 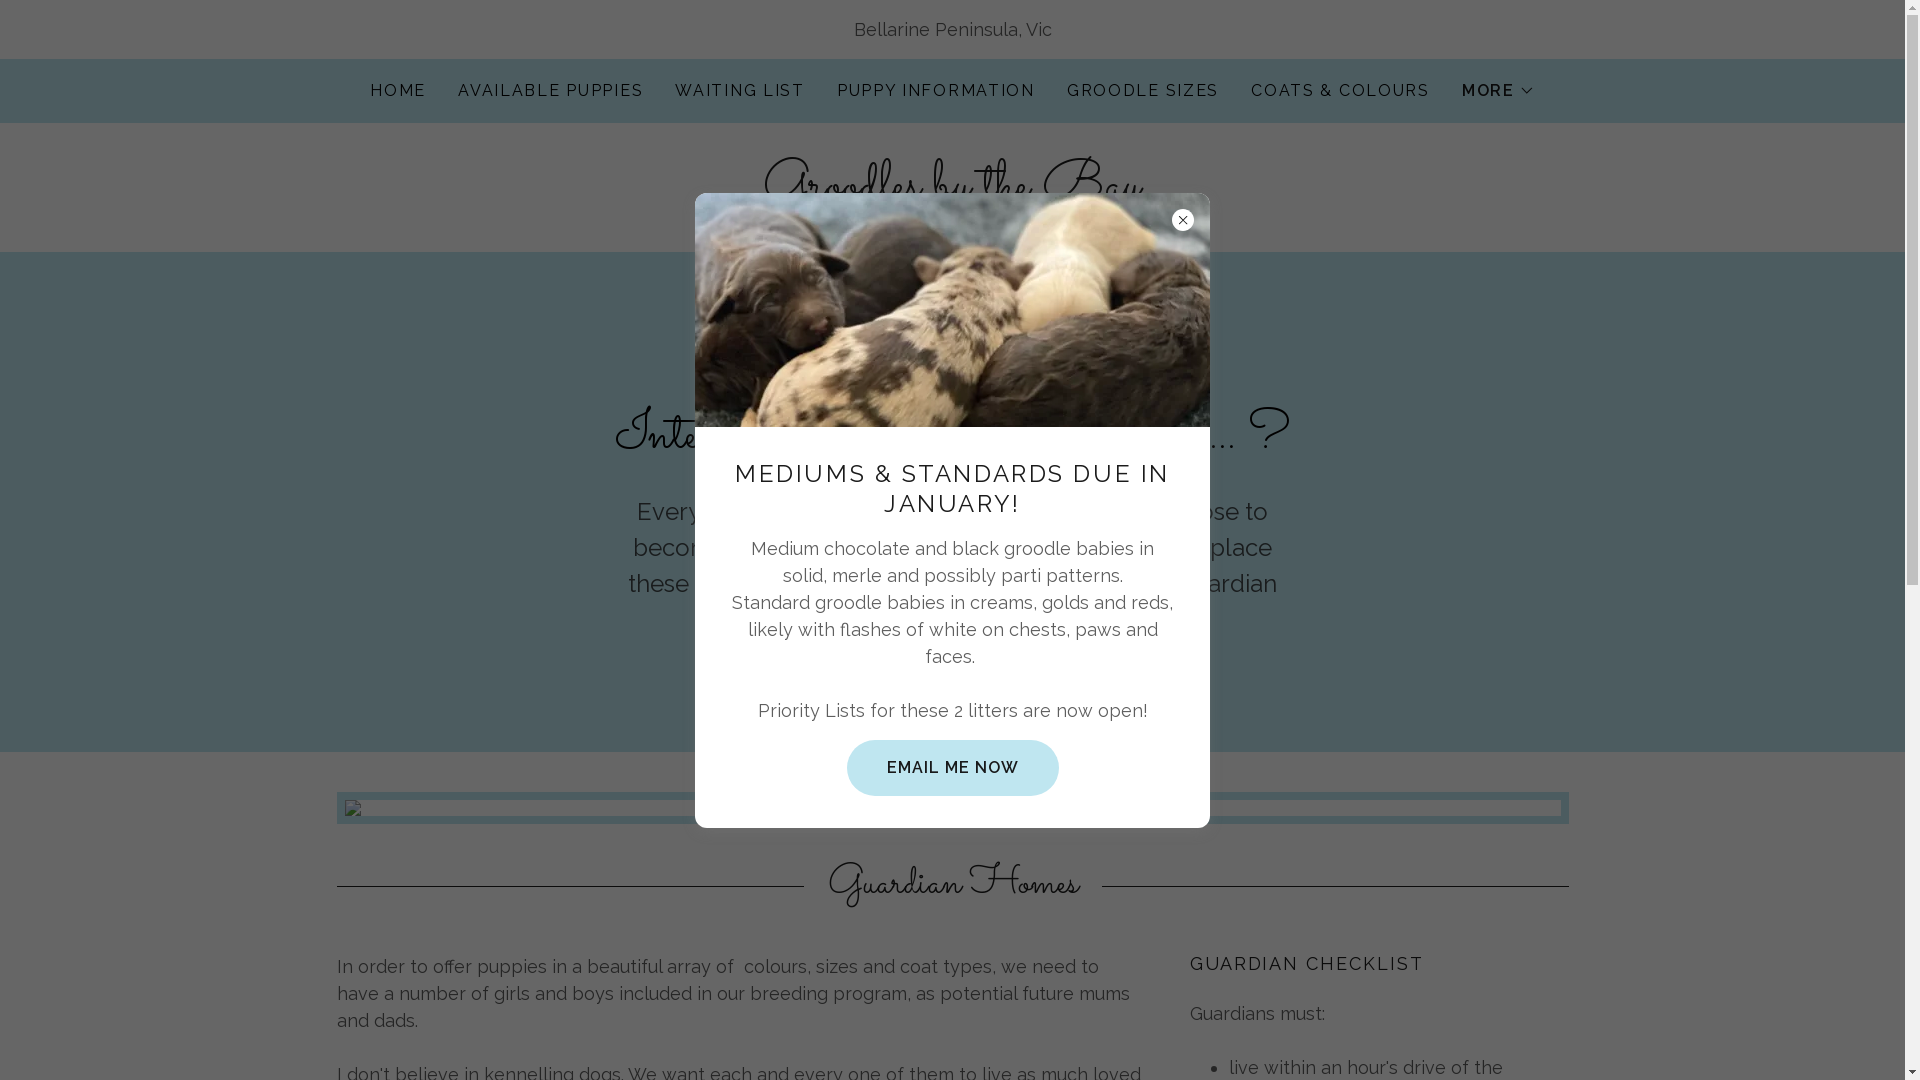 What do you see at coordinates (550, 91) in the screenshot?
I see `AVAILABLE PUPPIES` at bounding box center [550, 91].